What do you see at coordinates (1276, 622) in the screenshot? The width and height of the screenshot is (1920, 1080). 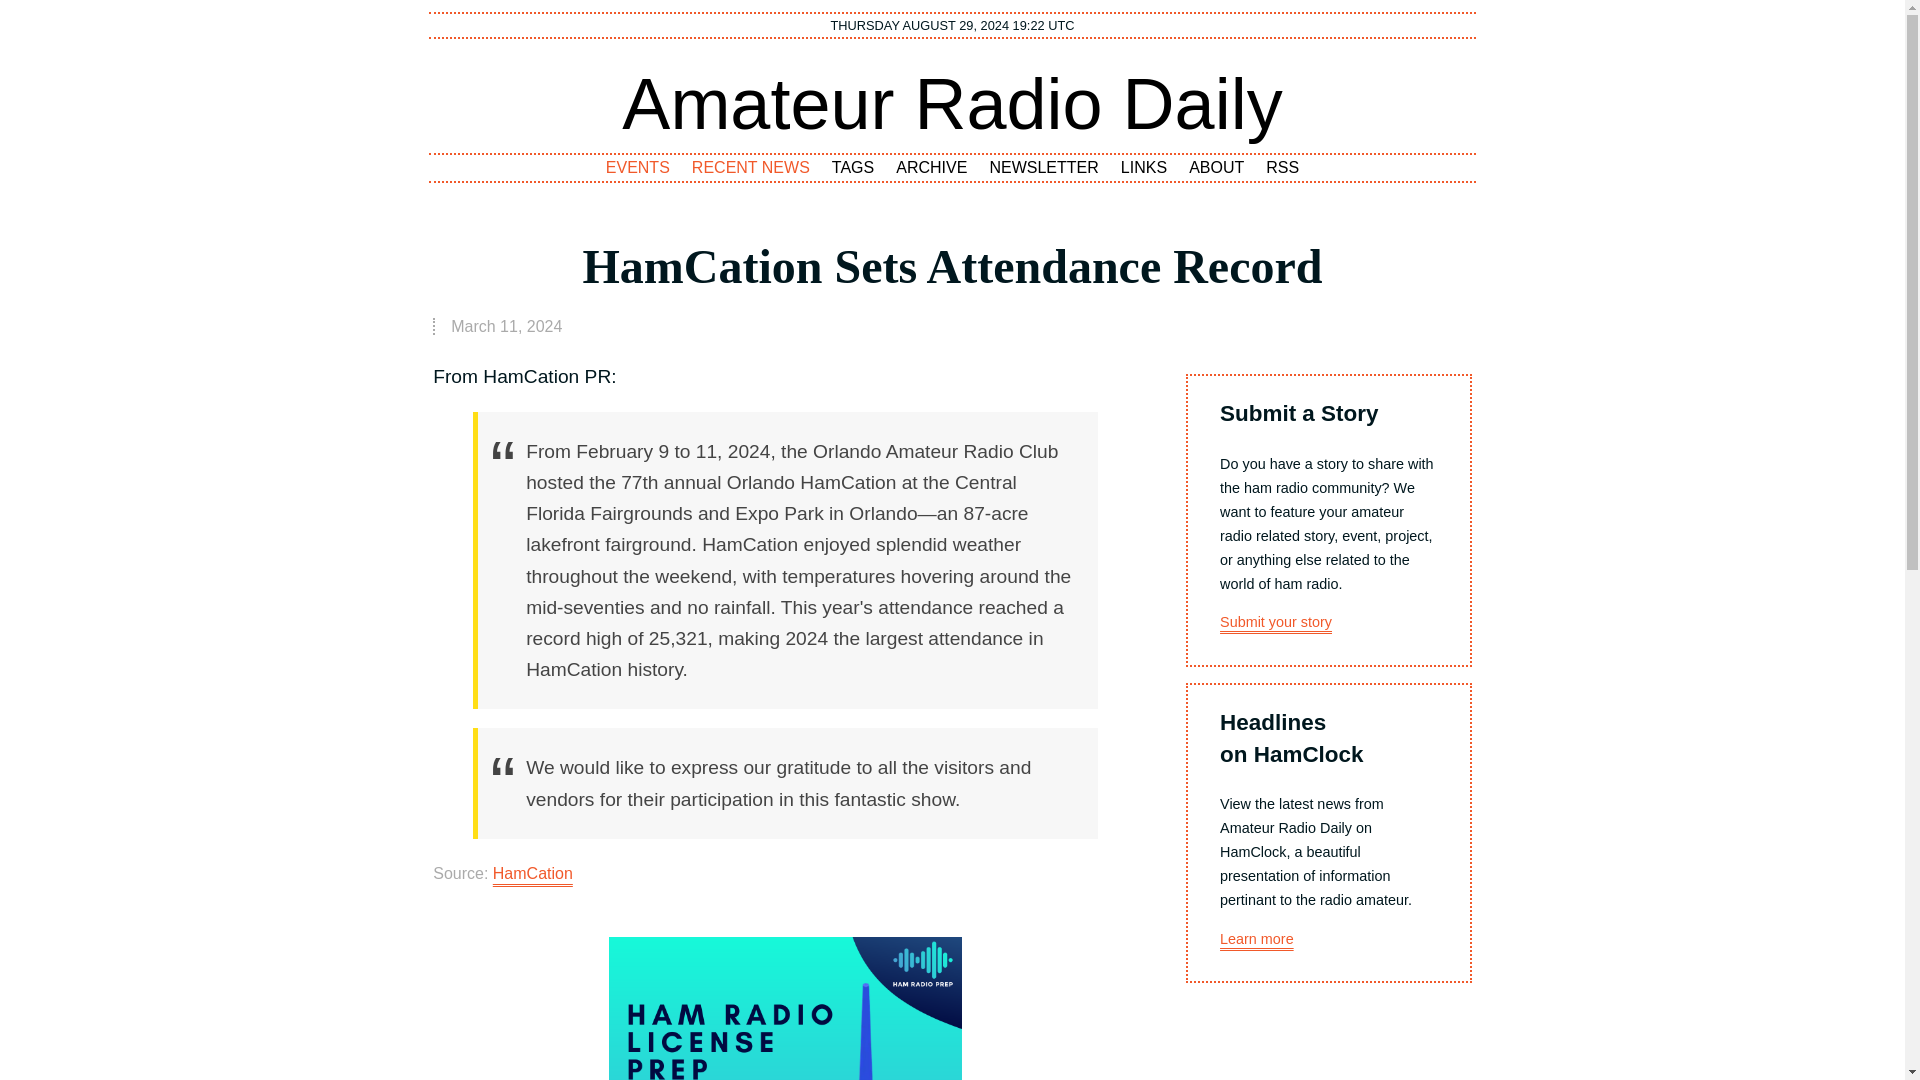 I see `Submit your story` at bounding box center [1276, 622].